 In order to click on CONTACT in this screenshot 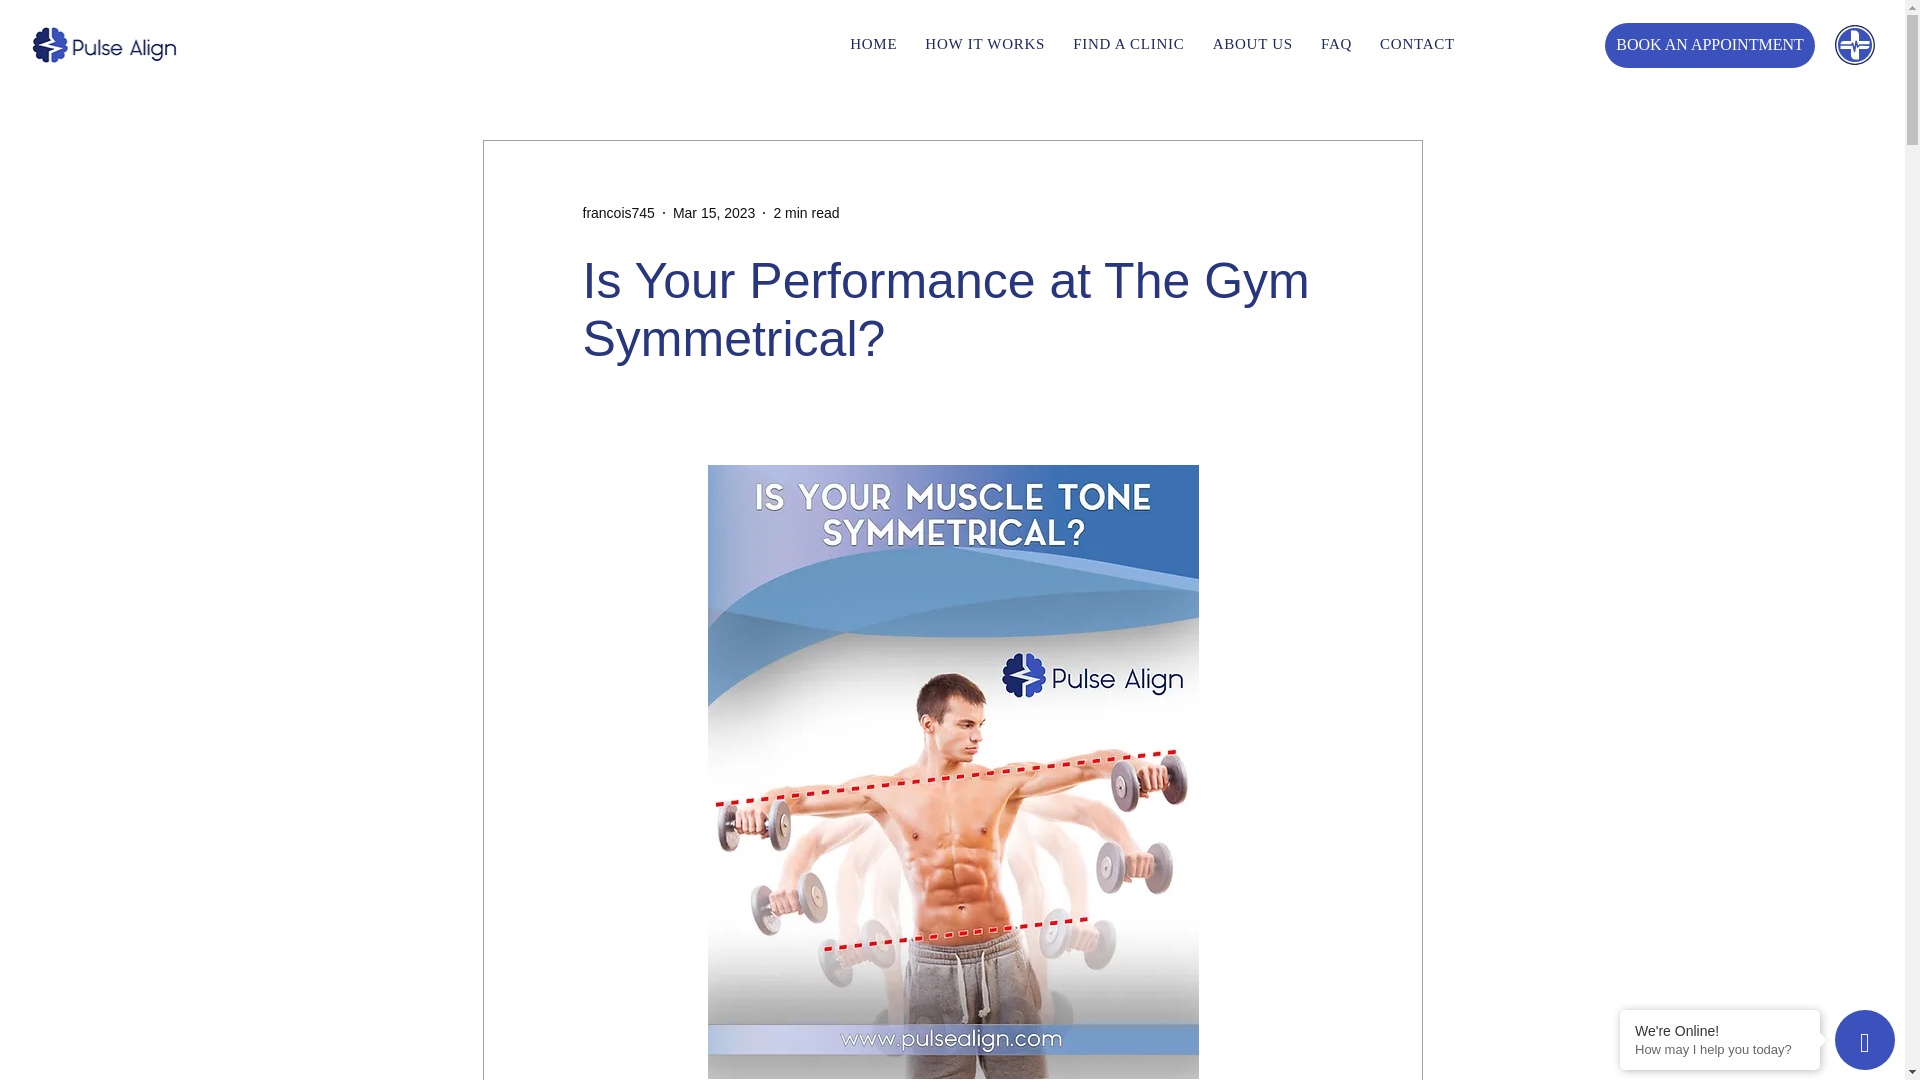, I will do `click(1720, 1050)`.